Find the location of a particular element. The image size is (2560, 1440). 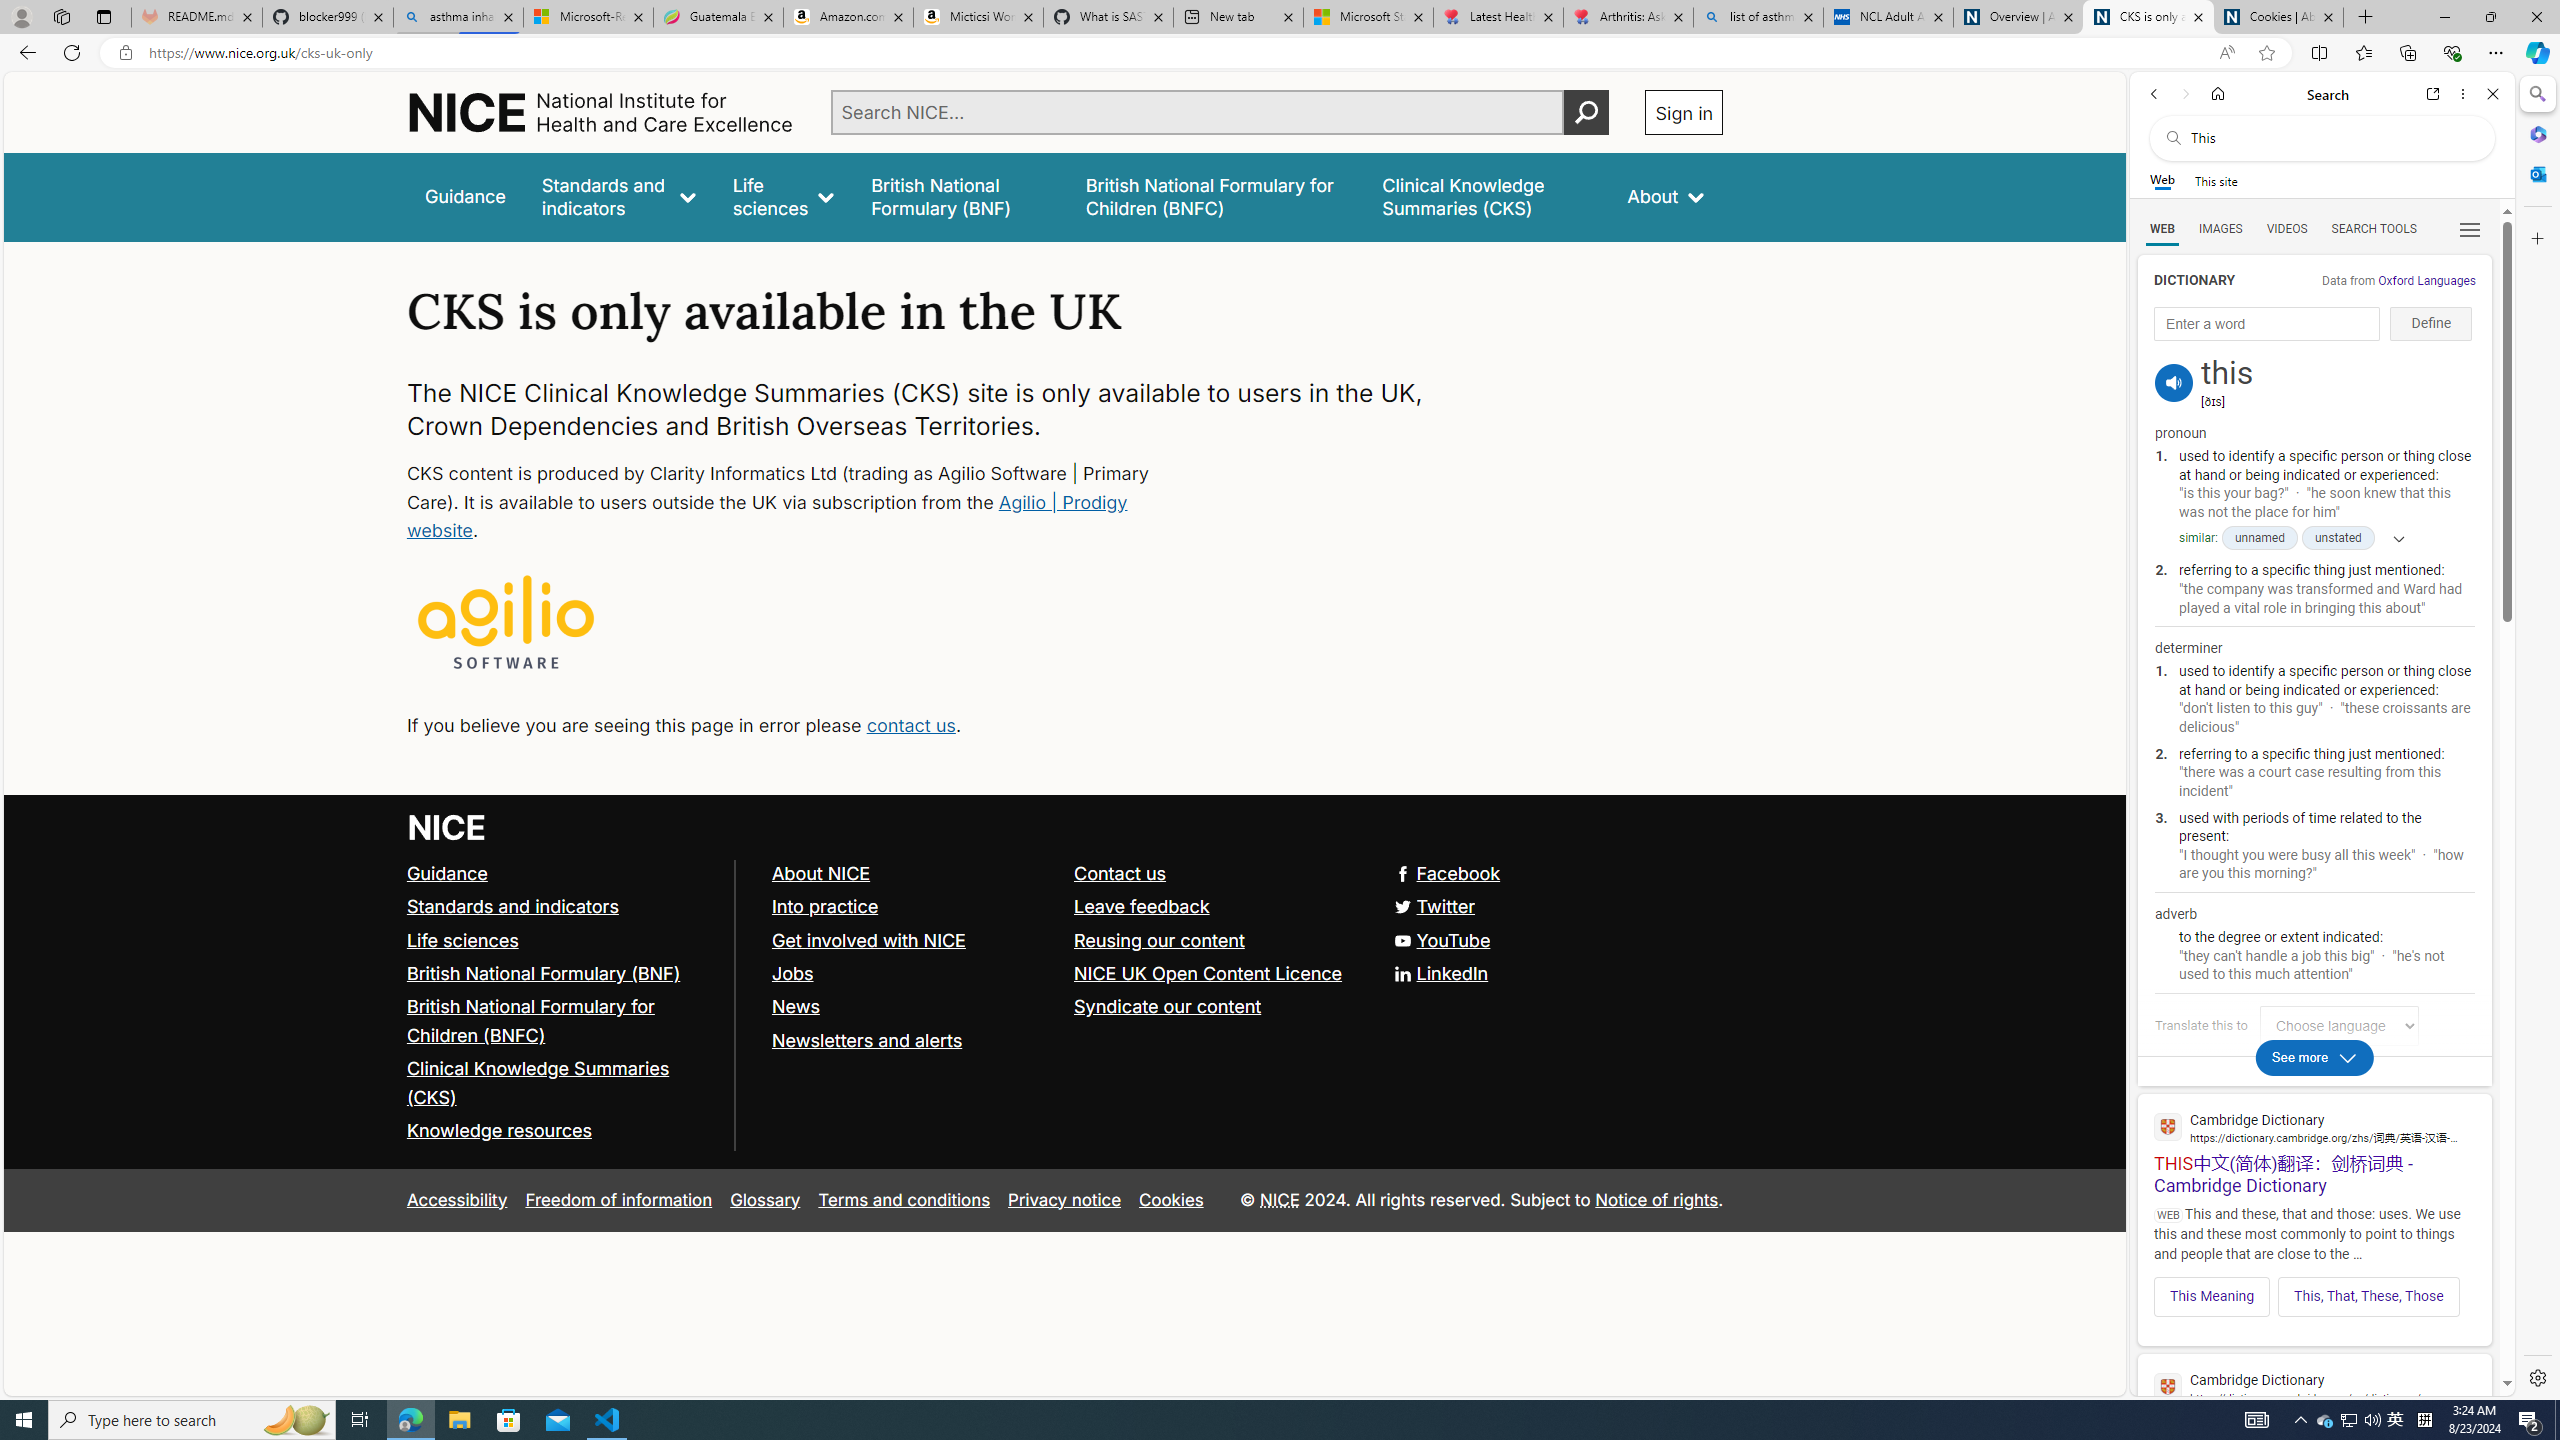

Settings and more (Alt+F) is located at coordinates (2496, 52).